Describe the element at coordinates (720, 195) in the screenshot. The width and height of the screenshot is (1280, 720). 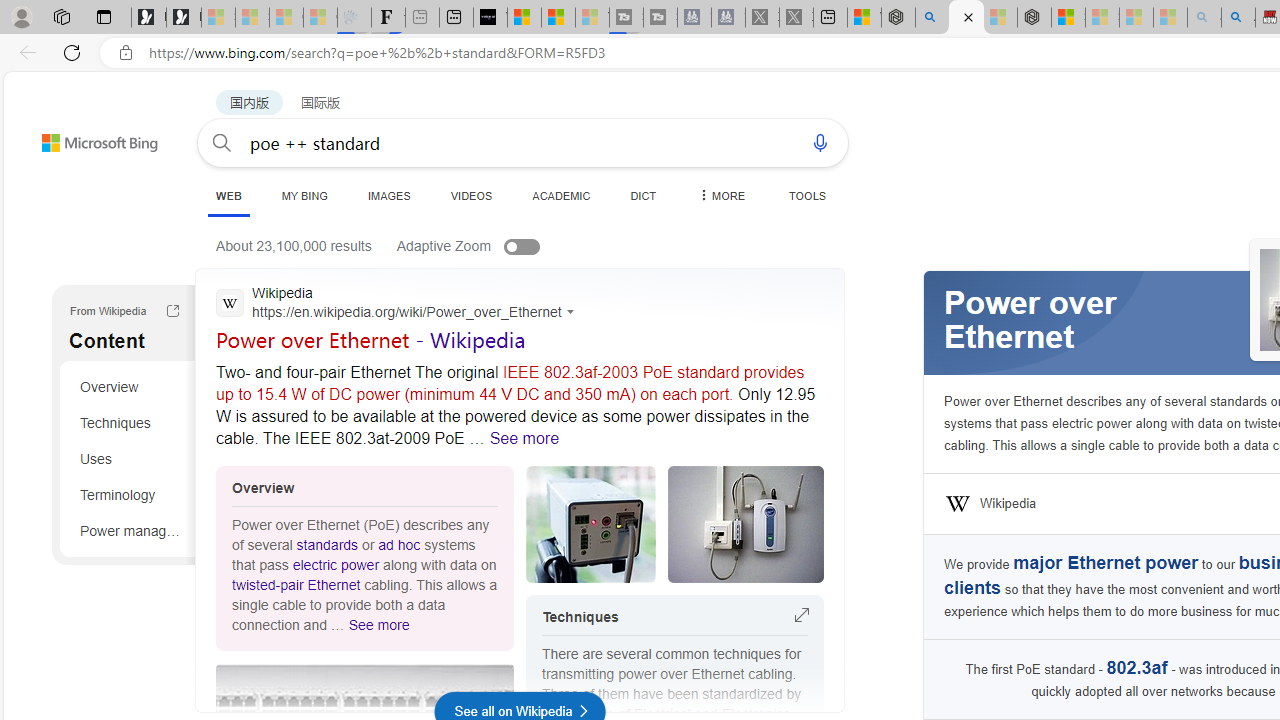
I see `MORE` at that location.